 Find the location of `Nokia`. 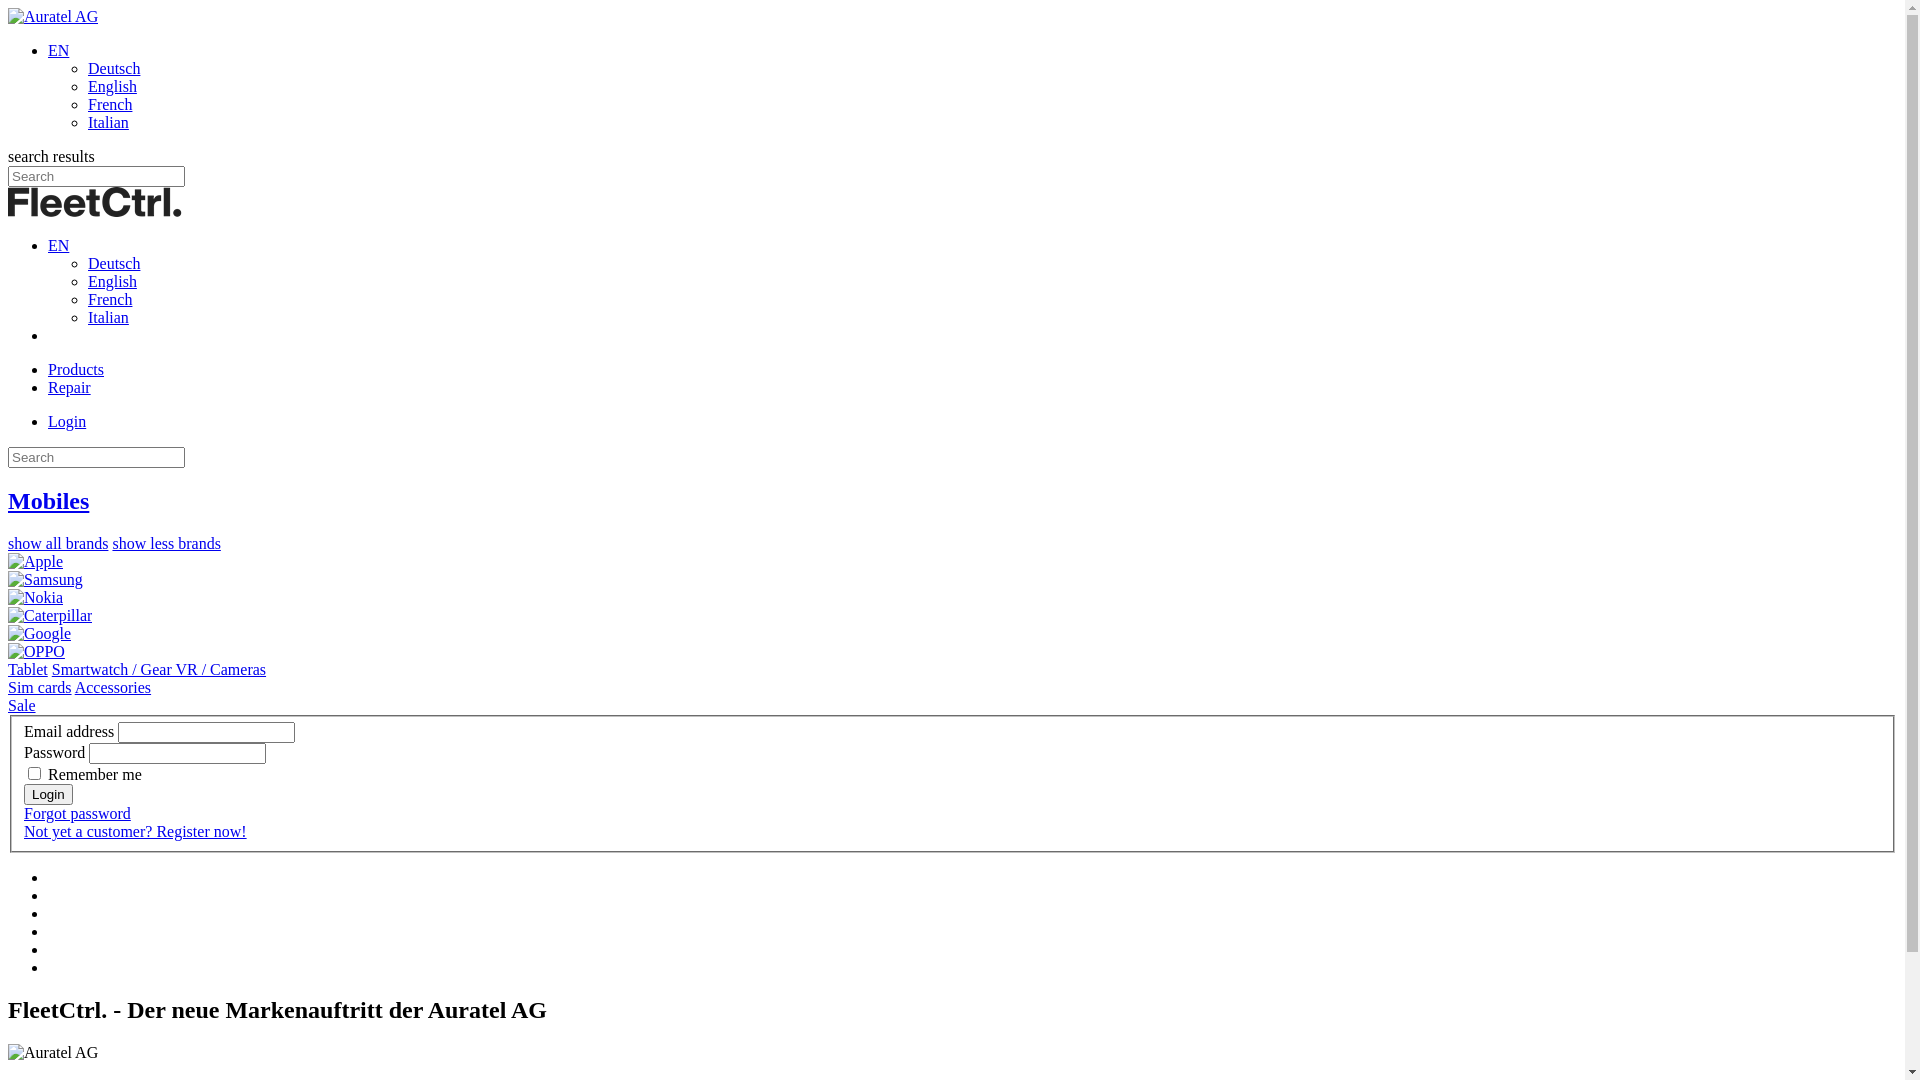

Nokia is located at coordinates (36, 598).